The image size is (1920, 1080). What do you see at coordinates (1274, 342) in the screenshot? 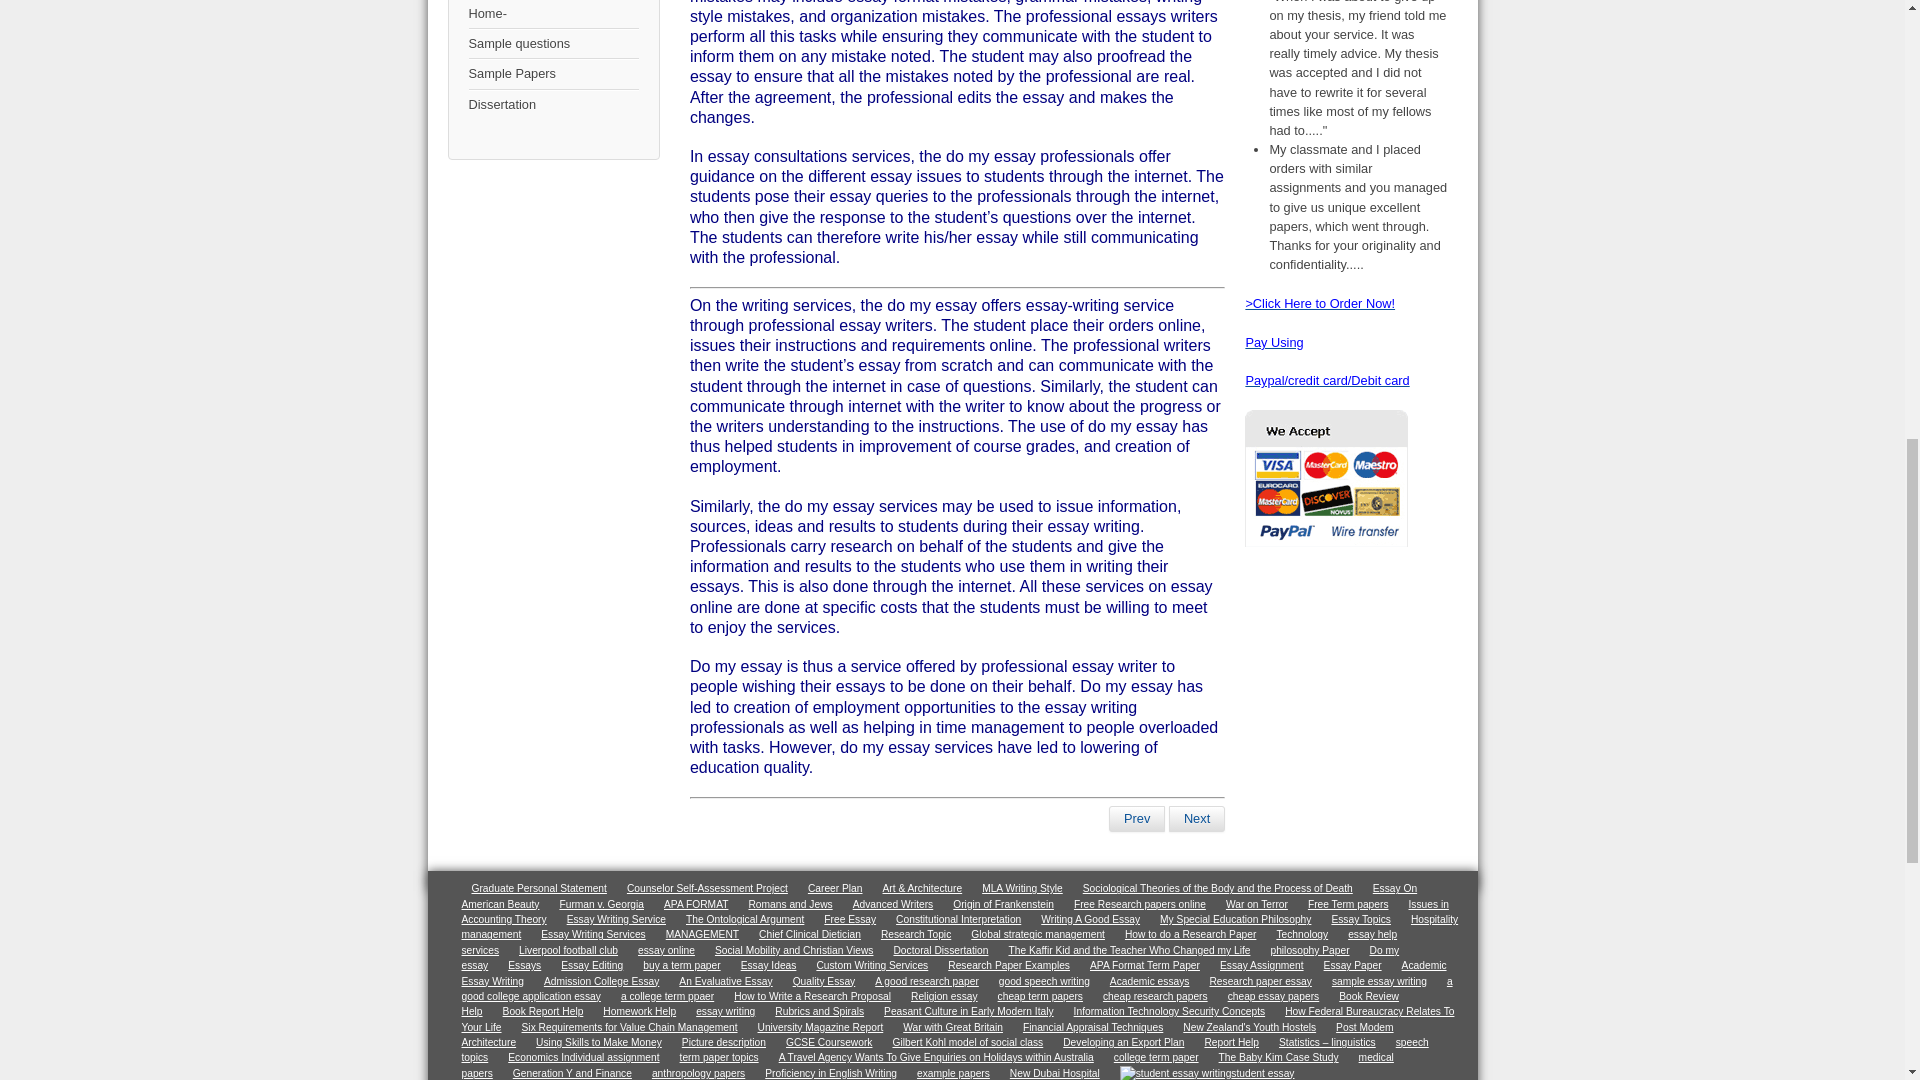
I see `order` at bounding box center [1274, 342].